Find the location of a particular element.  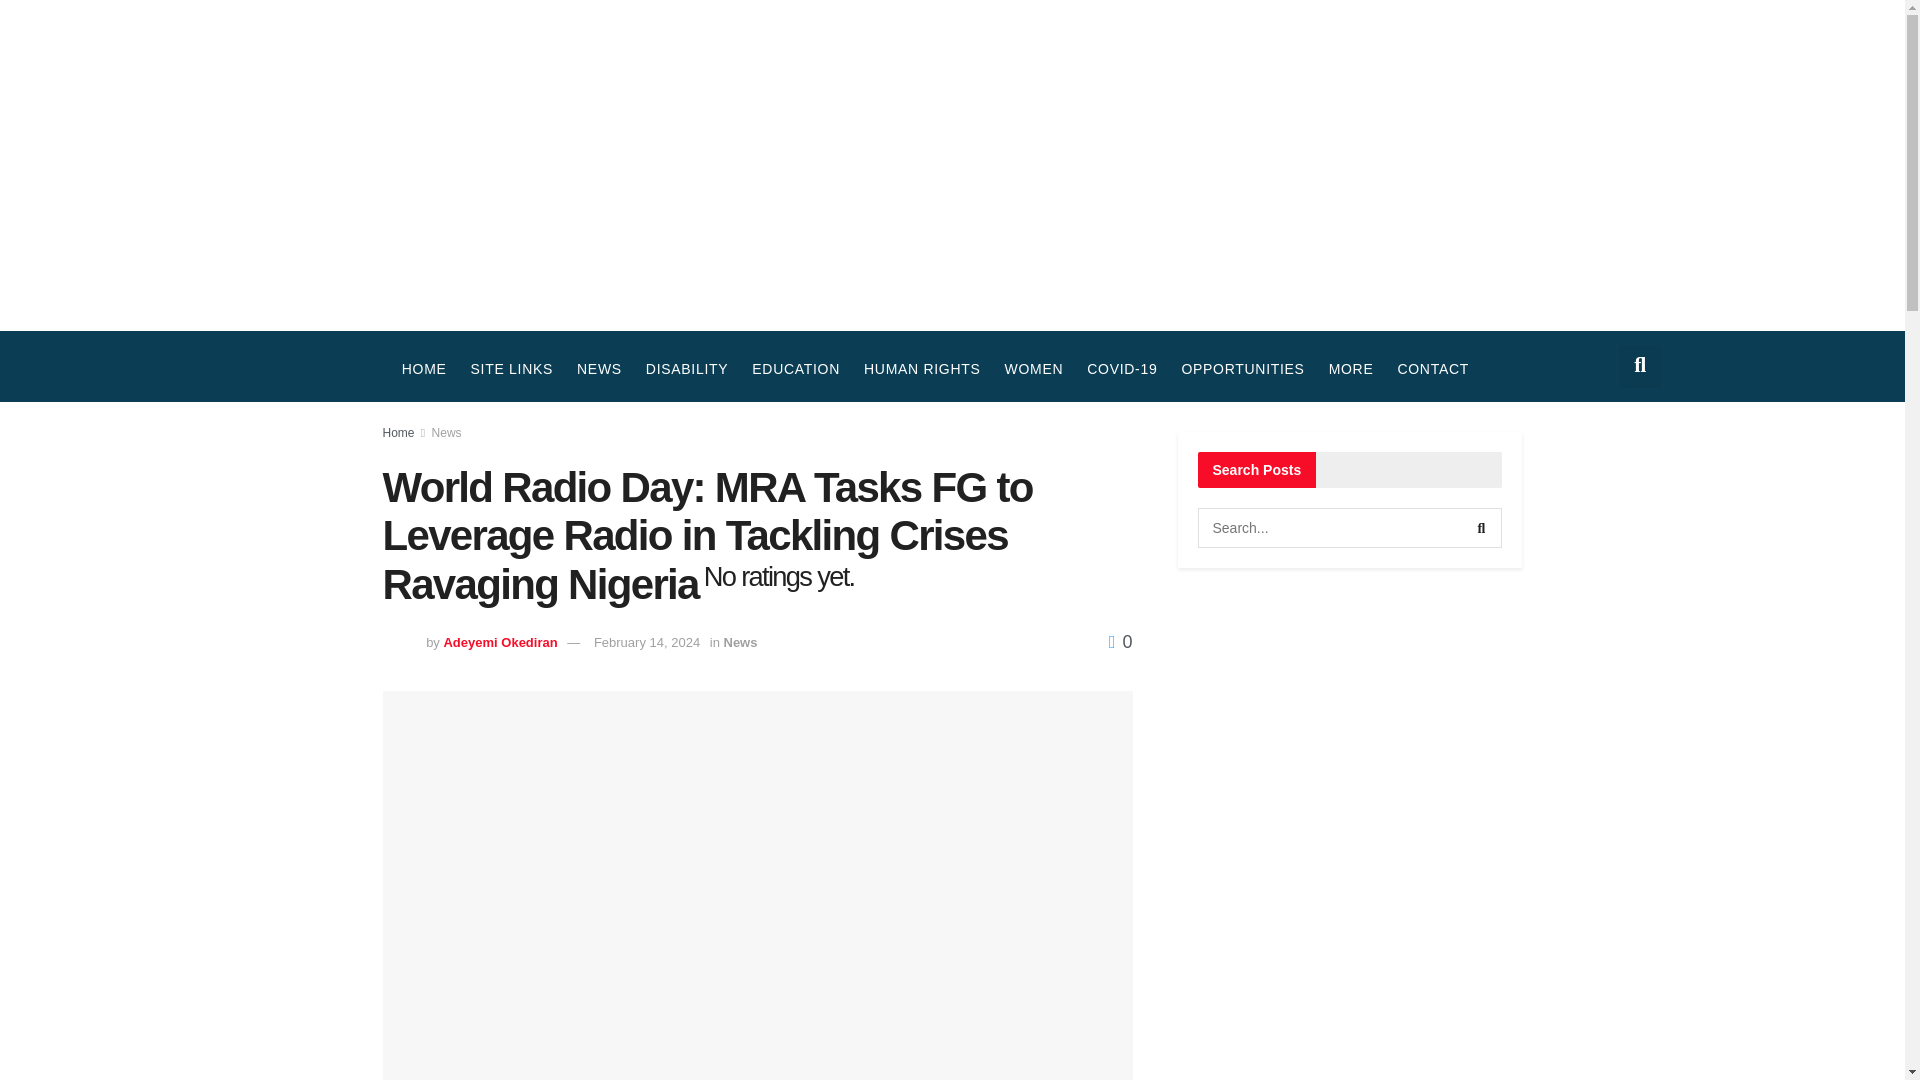

COVID-19 is located at coordinates (1122, 368).